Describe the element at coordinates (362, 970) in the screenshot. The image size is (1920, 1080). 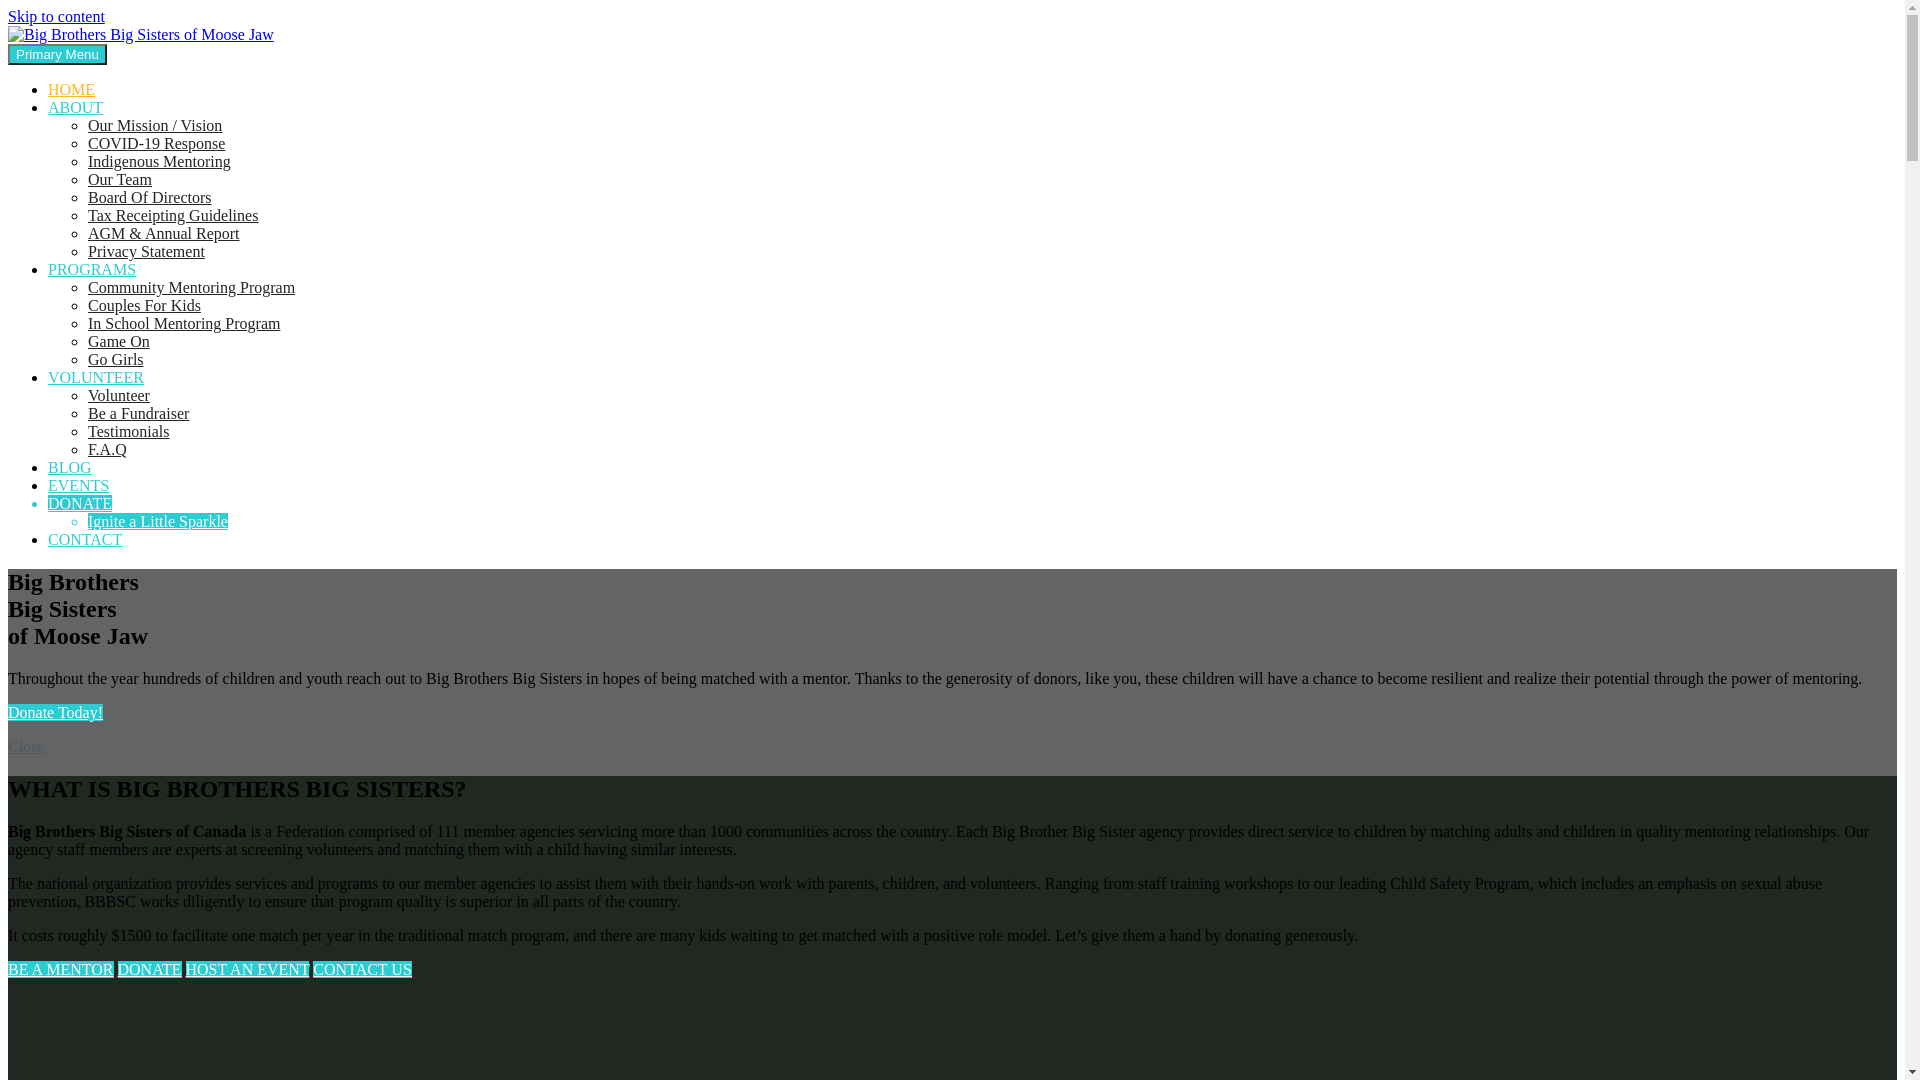
I see `CONTACT US` at that location.